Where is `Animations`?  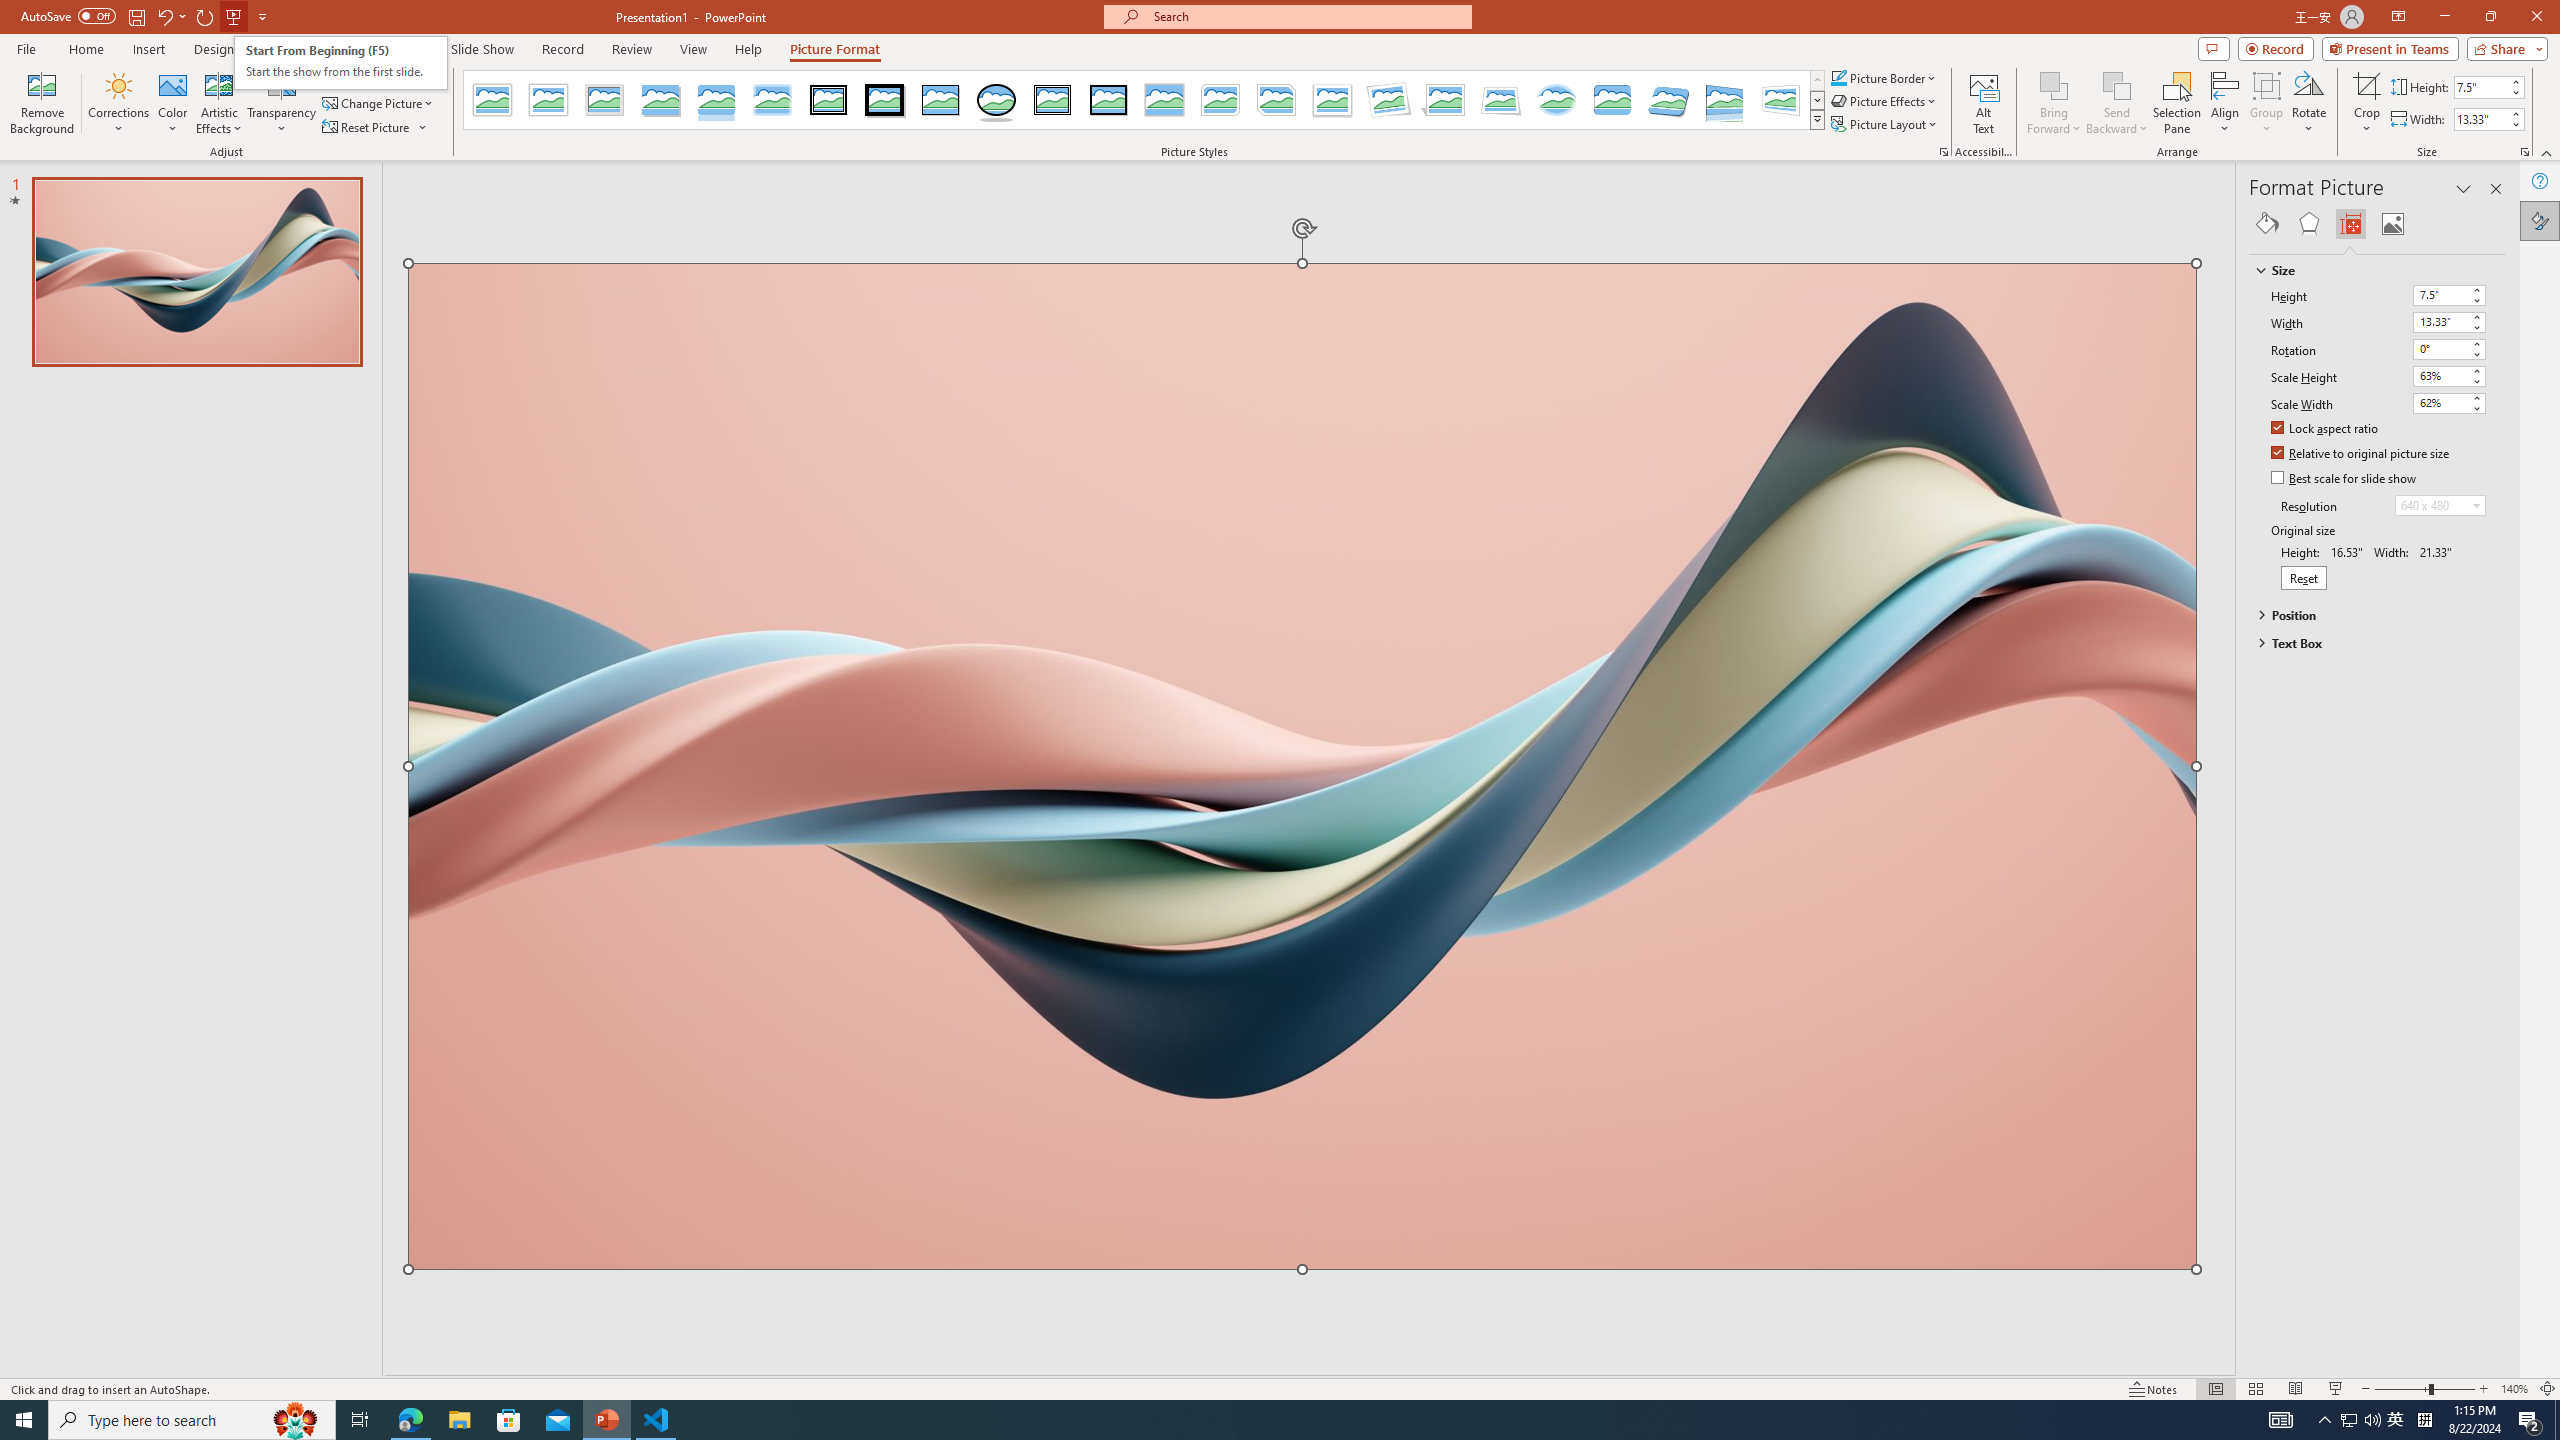
Animations is located at coordinates (388, 49).